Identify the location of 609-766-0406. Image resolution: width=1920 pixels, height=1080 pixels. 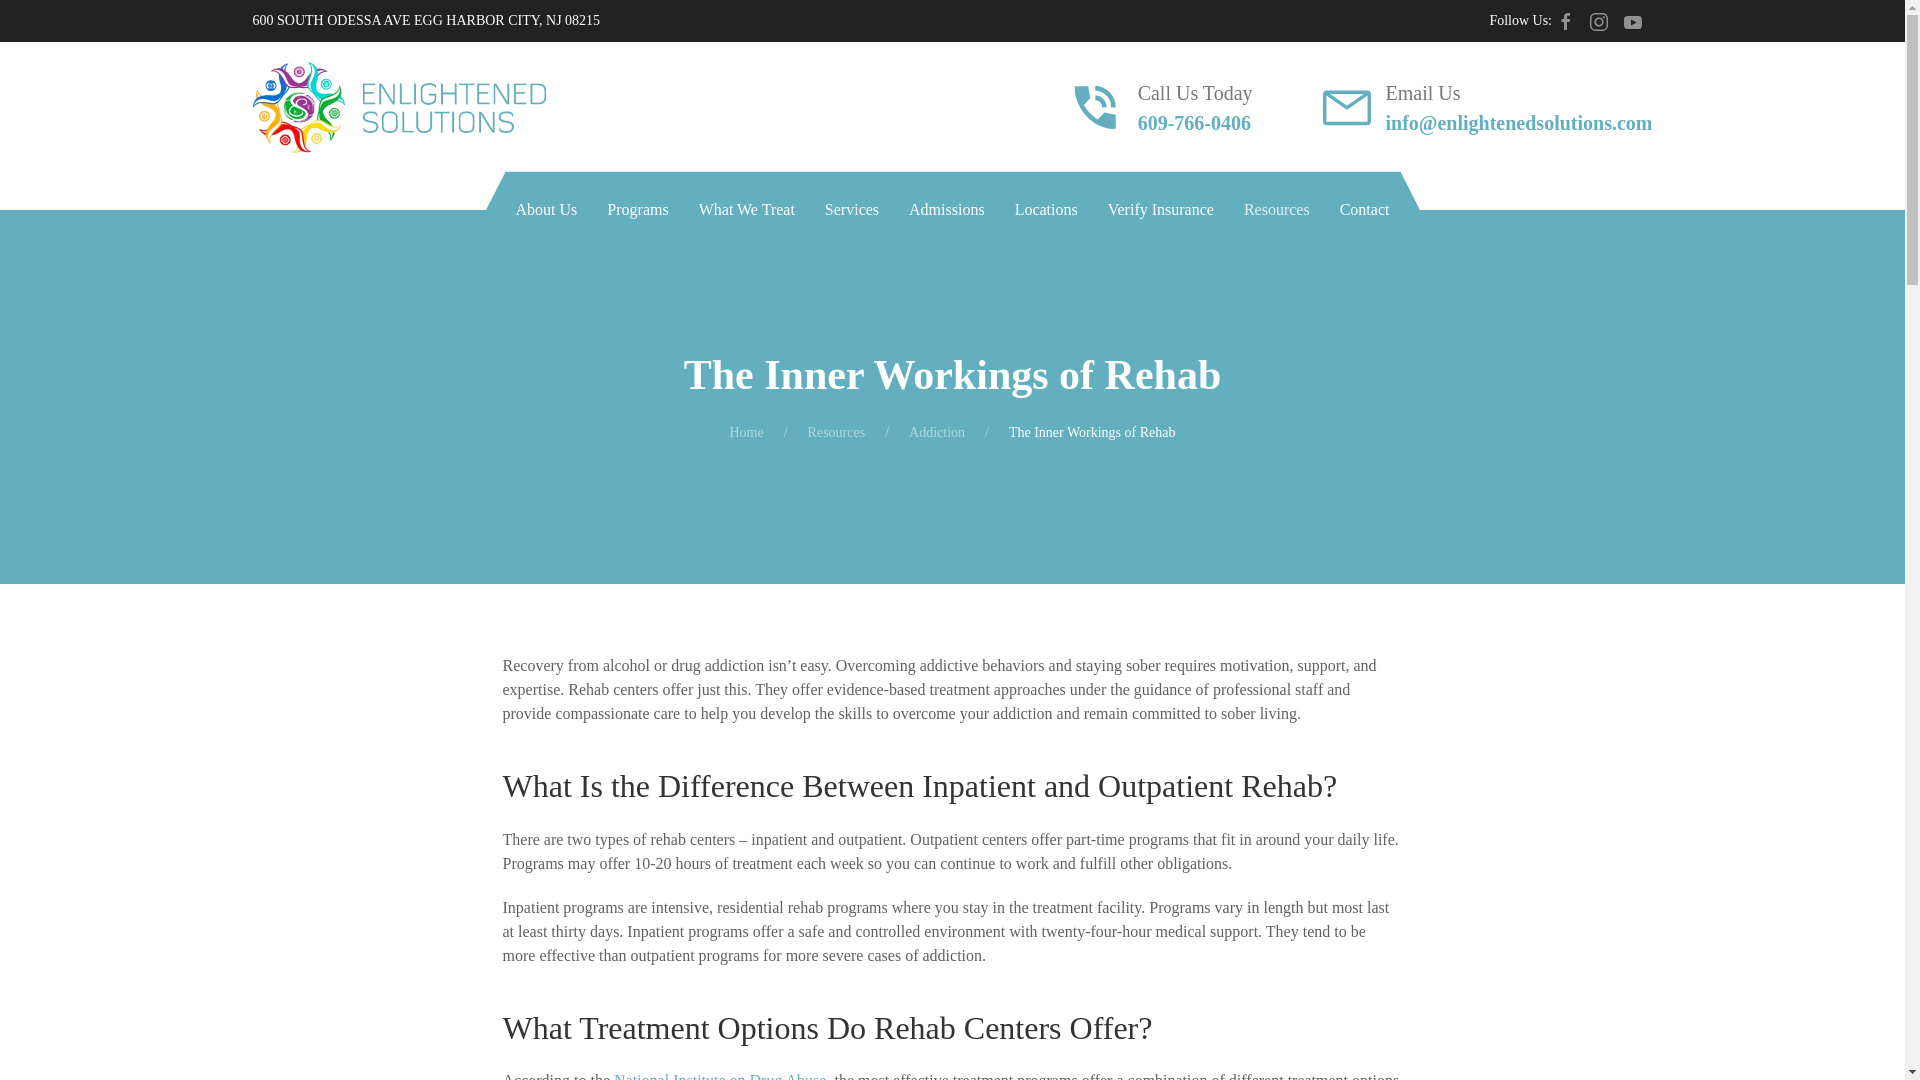
(1194, 122).